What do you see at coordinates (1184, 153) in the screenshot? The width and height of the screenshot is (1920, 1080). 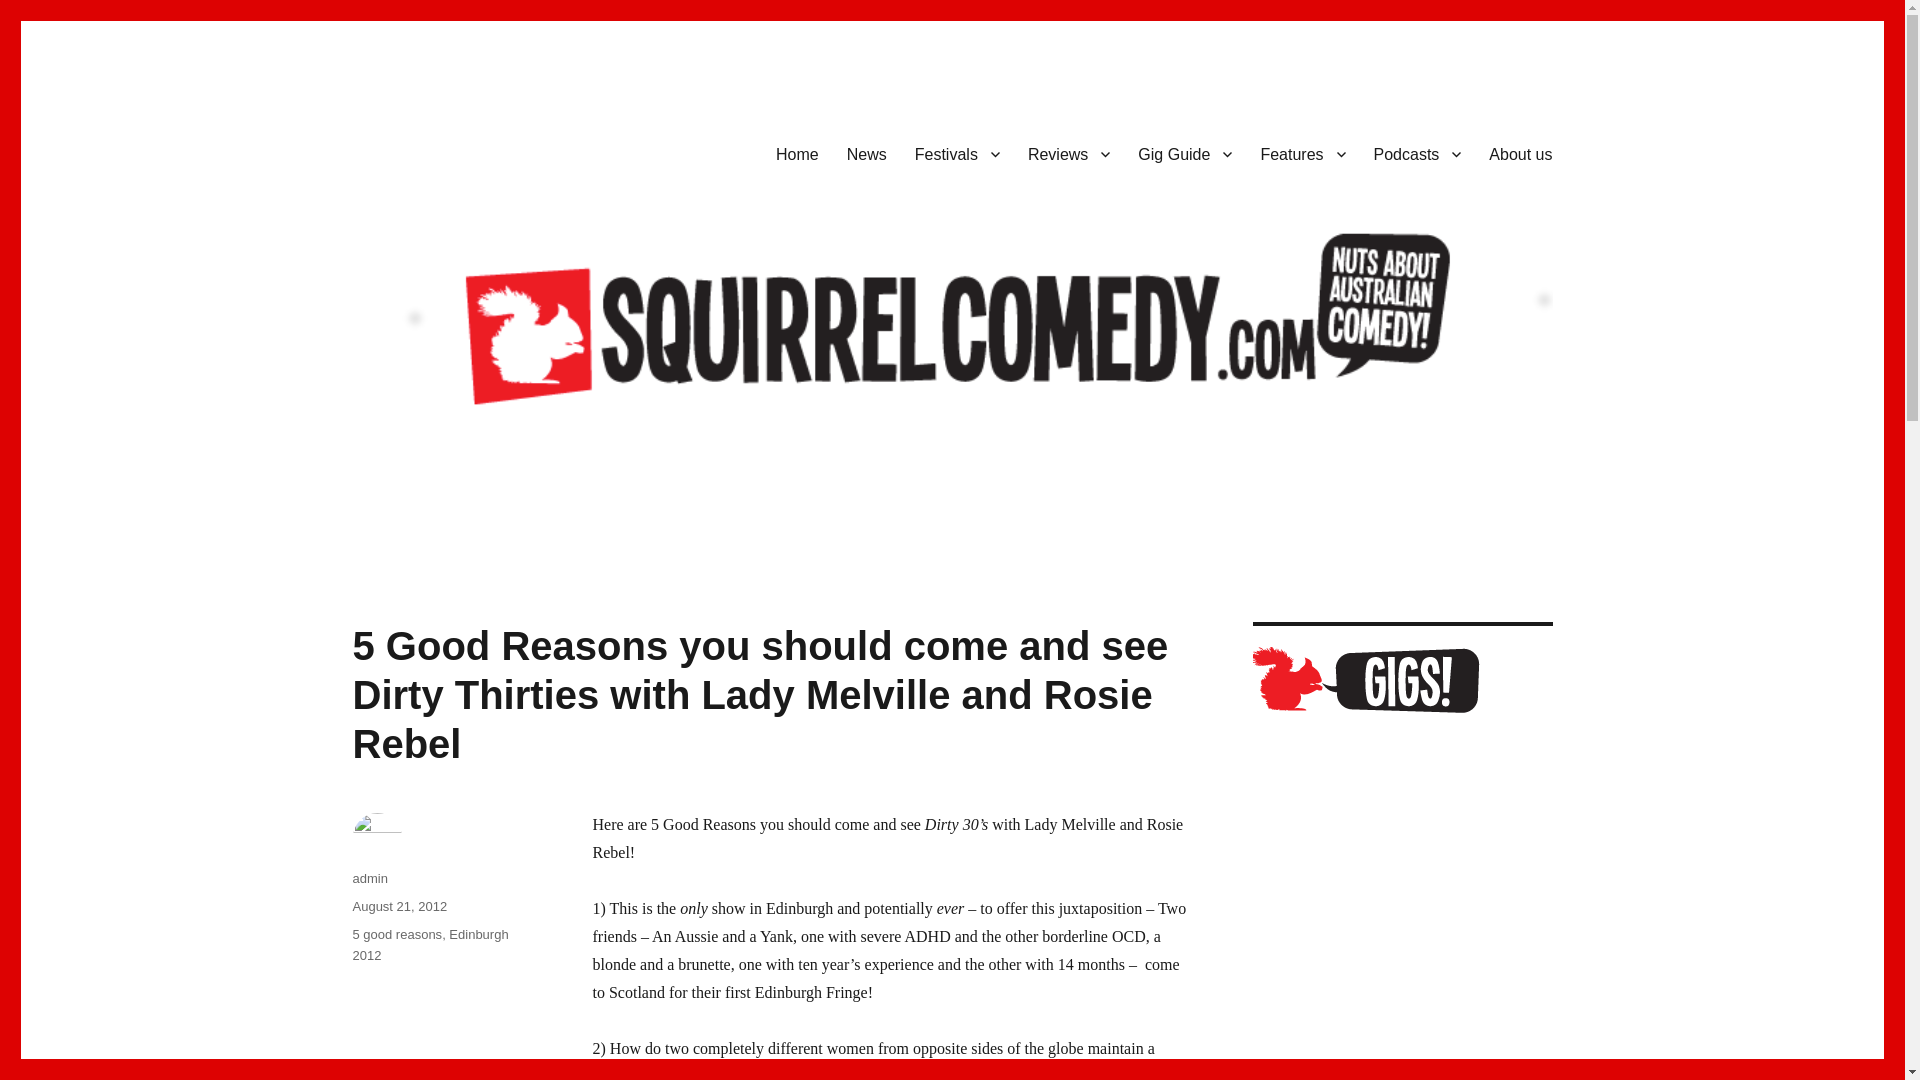 I see `Gig Guide` at bounding box center [1184, 153].